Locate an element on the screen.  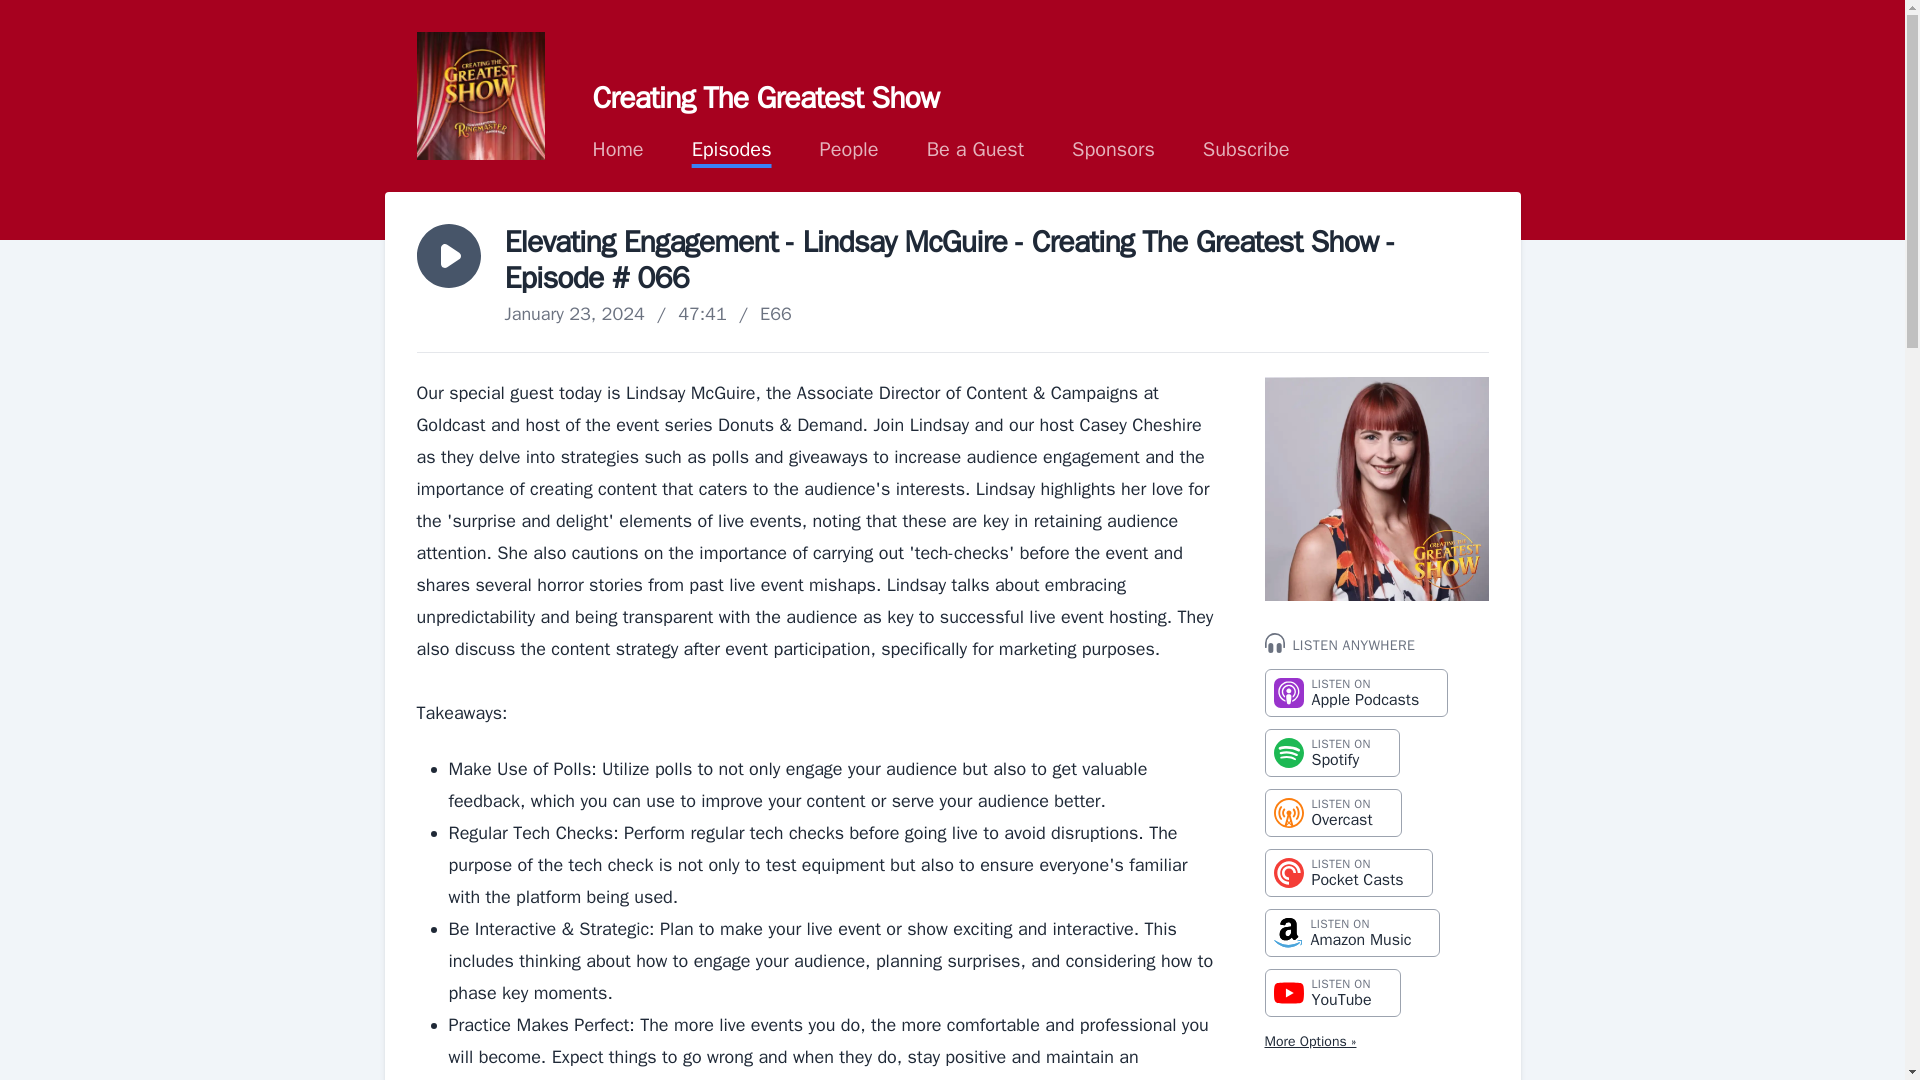
Home is located at coordinates (1348, 872).